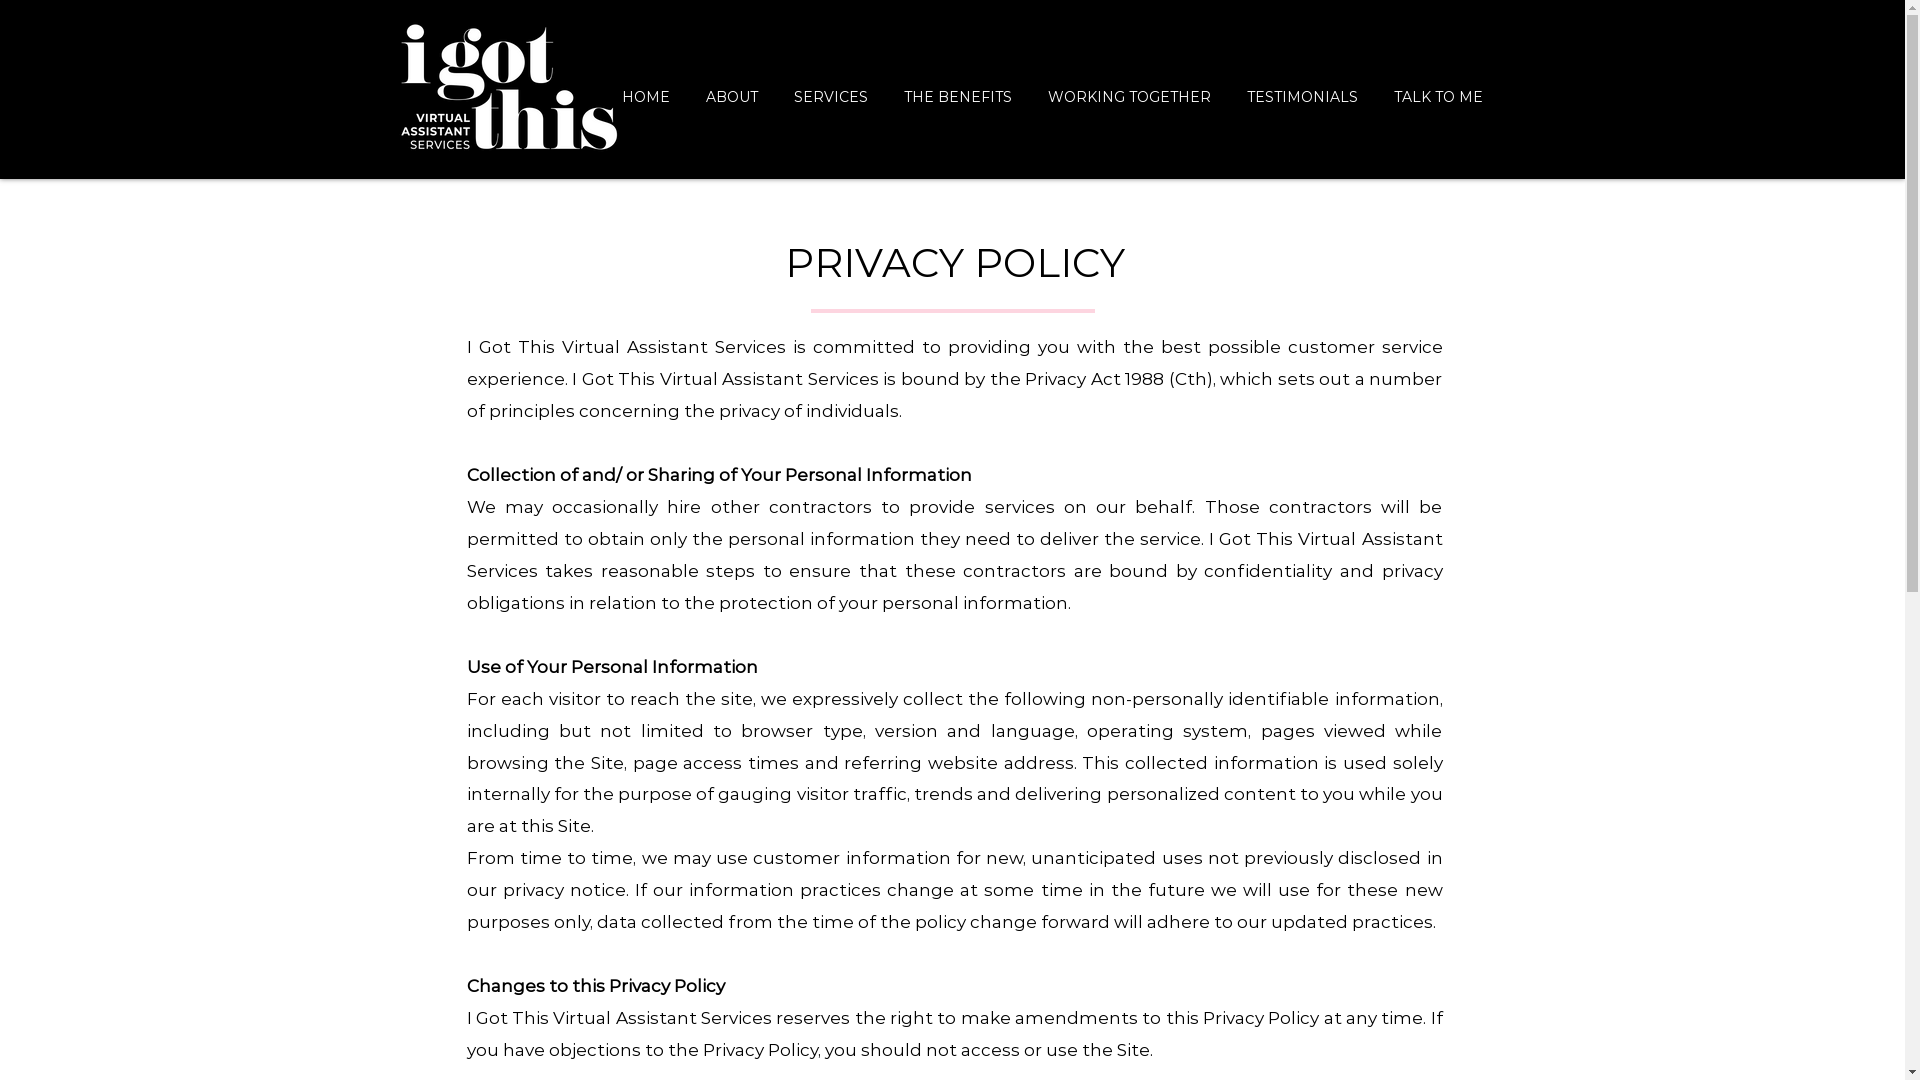  I want to click on TALK TO ME, so click(1438, 88).